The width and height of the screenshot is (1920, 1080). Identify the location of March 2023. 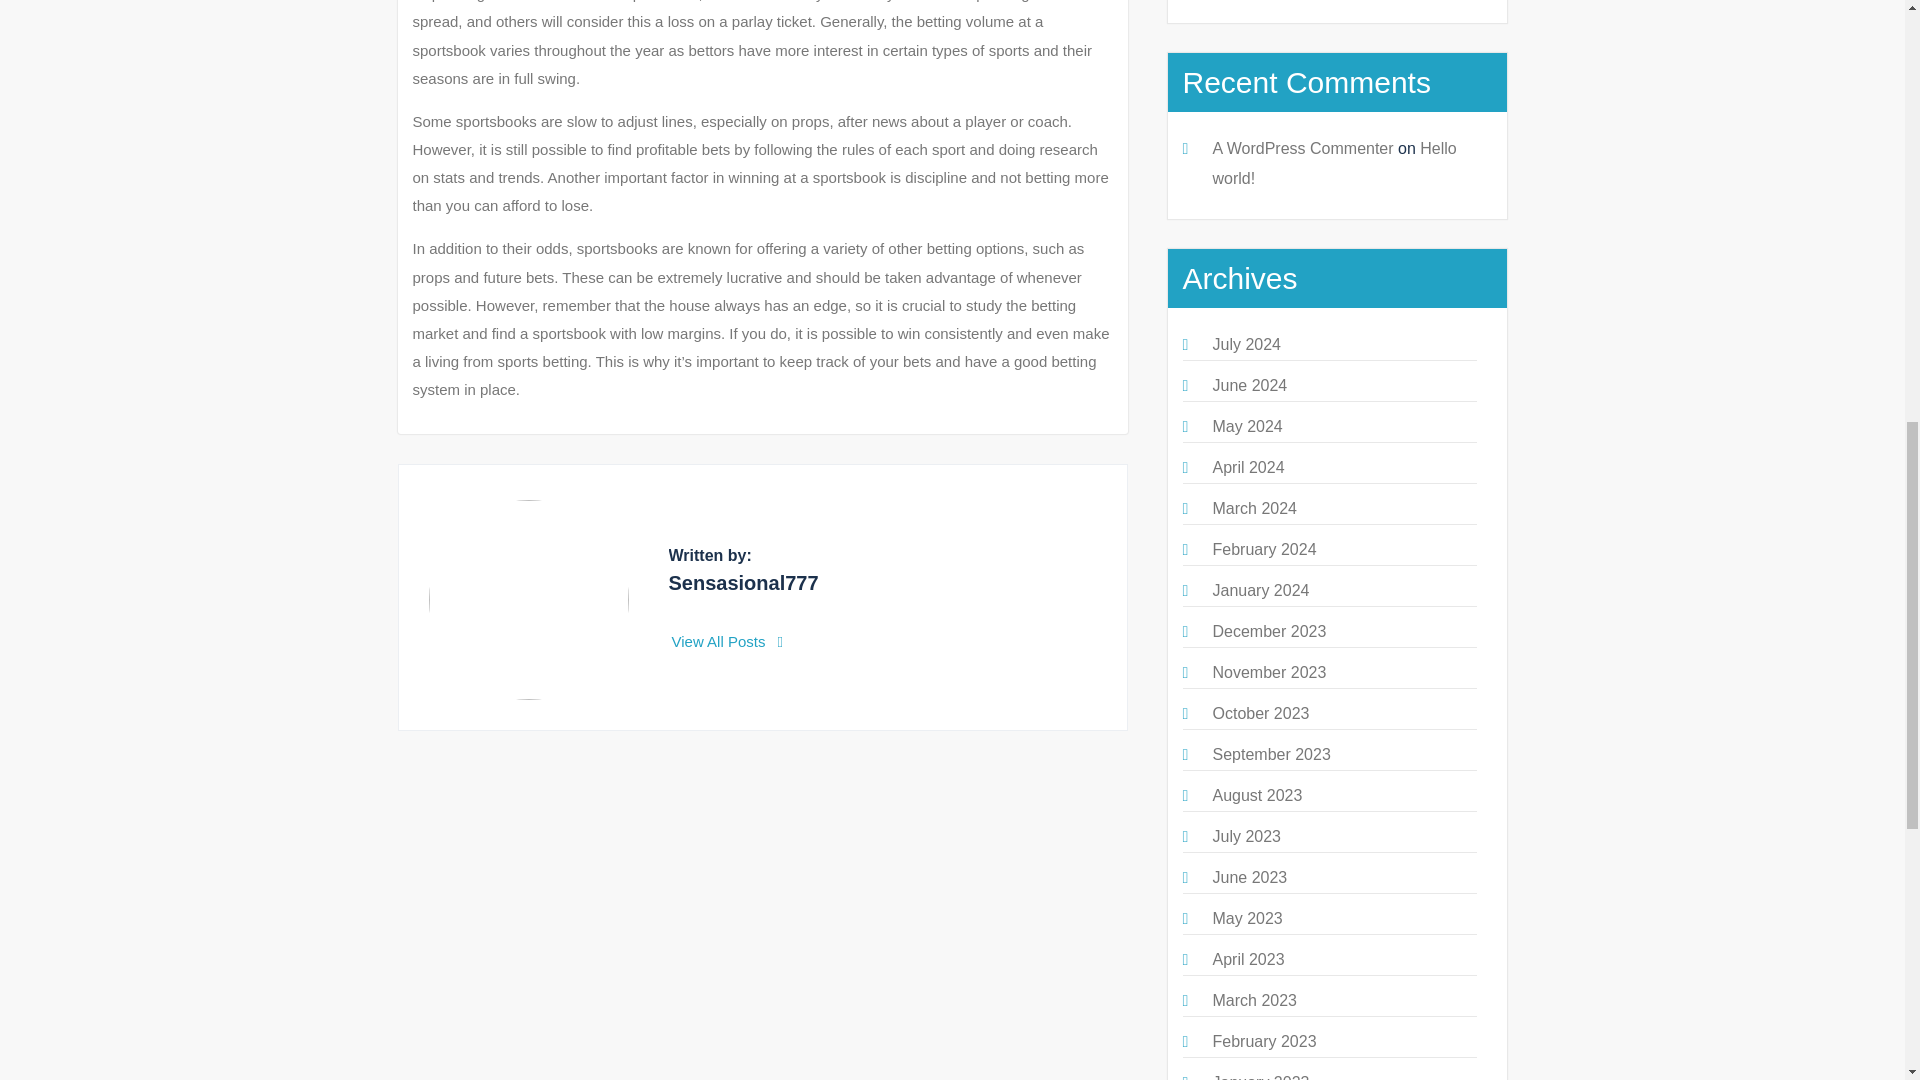
(1254, 1000).